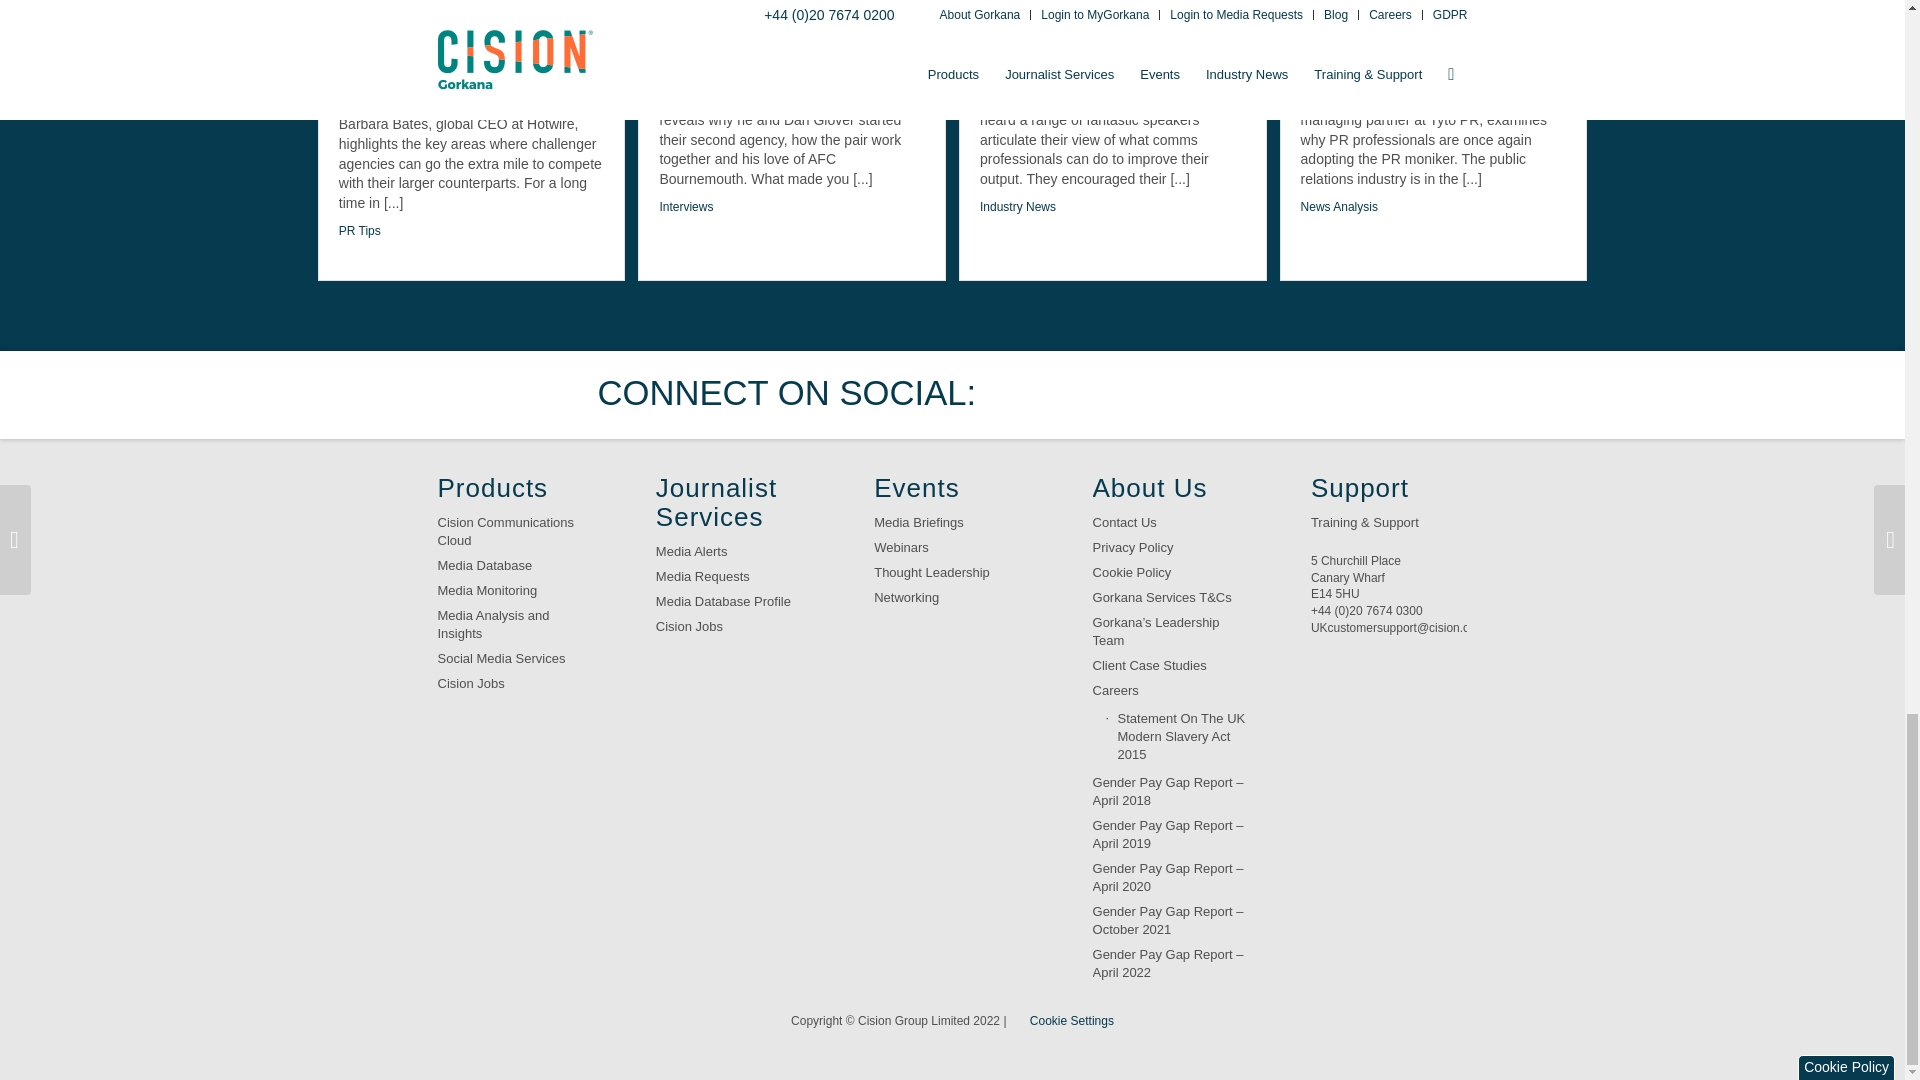 Image resolution: width=1920 pixels, height=1080 pixels. What do you see at coordinates (1274, 394) in the screenshot?
I see `connect on Instagram` at bounding box center [1274, 394].